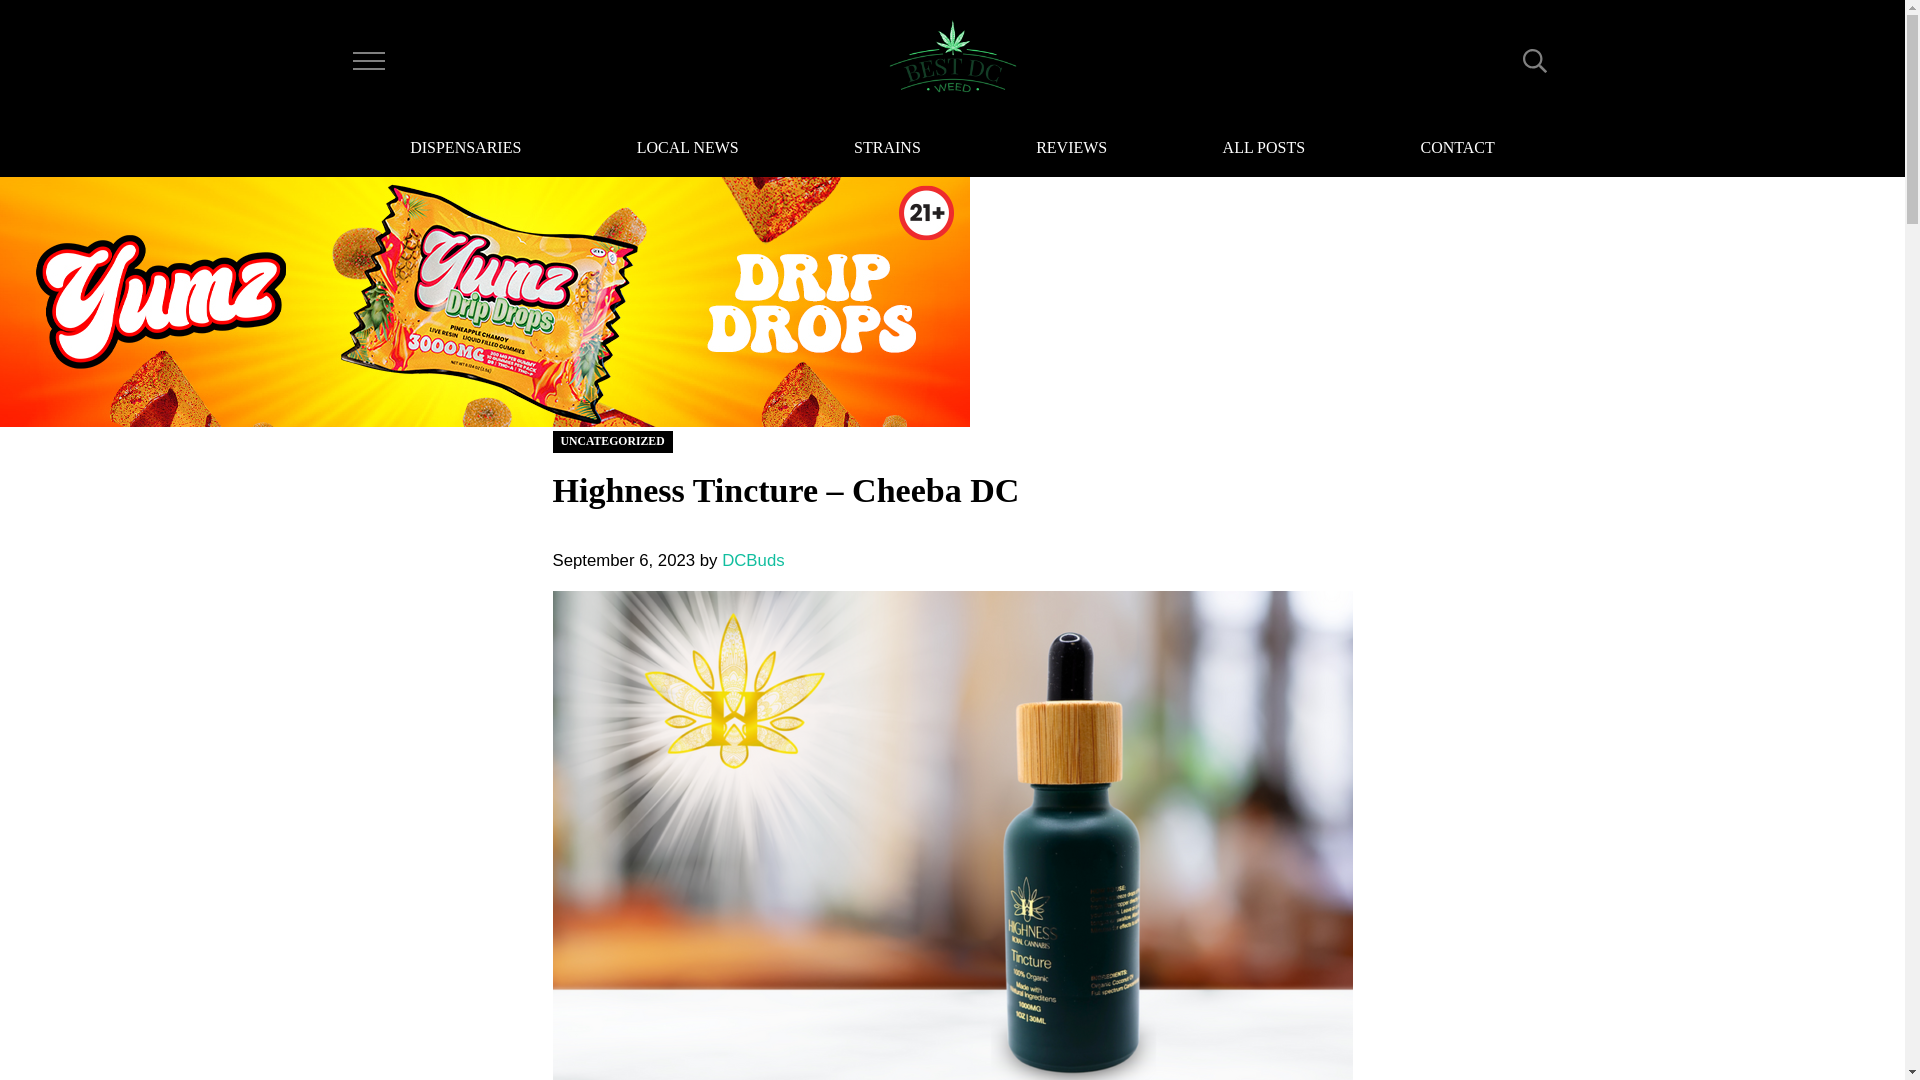 This screenshot has width=1920, height=1080. I want to click on CONTACT, so click(1456, 150).